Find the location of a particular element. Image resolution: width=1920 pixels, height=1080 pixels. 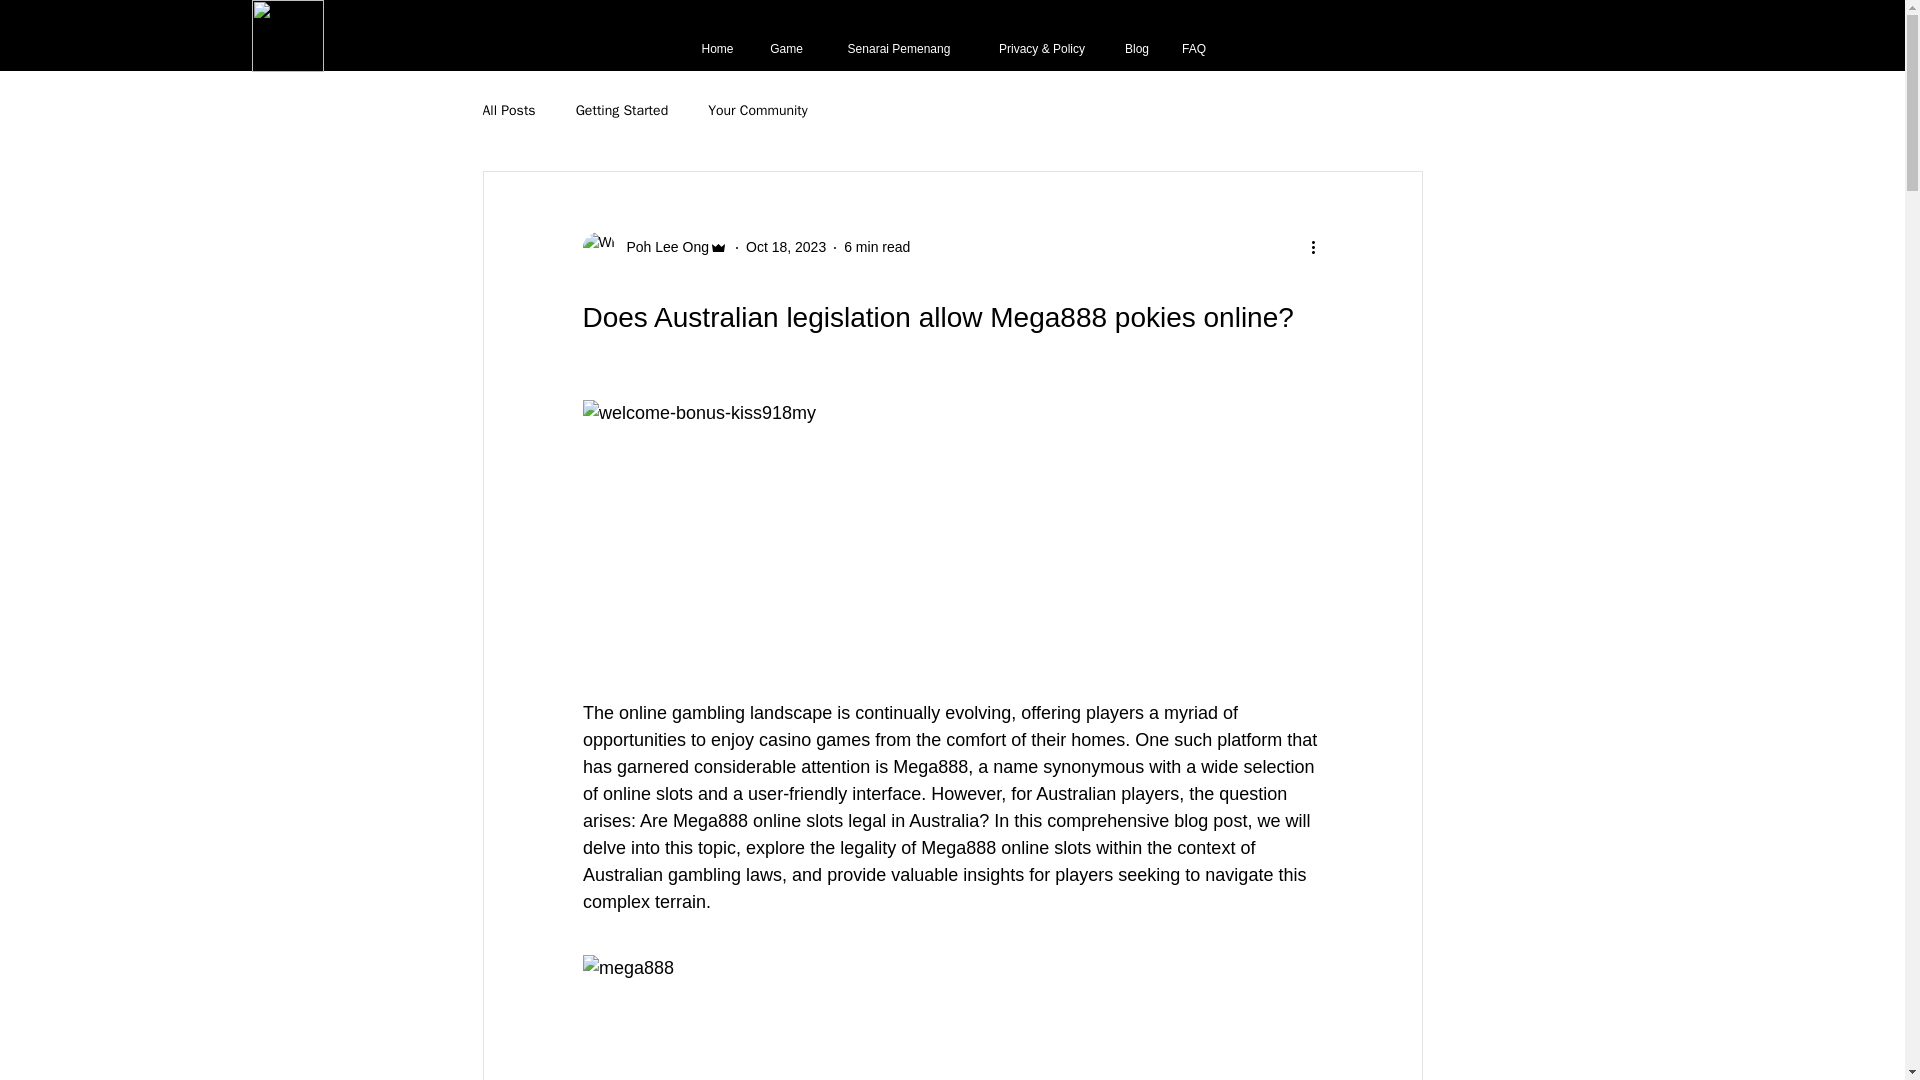

Blog is located at coordinates (1136, 50).